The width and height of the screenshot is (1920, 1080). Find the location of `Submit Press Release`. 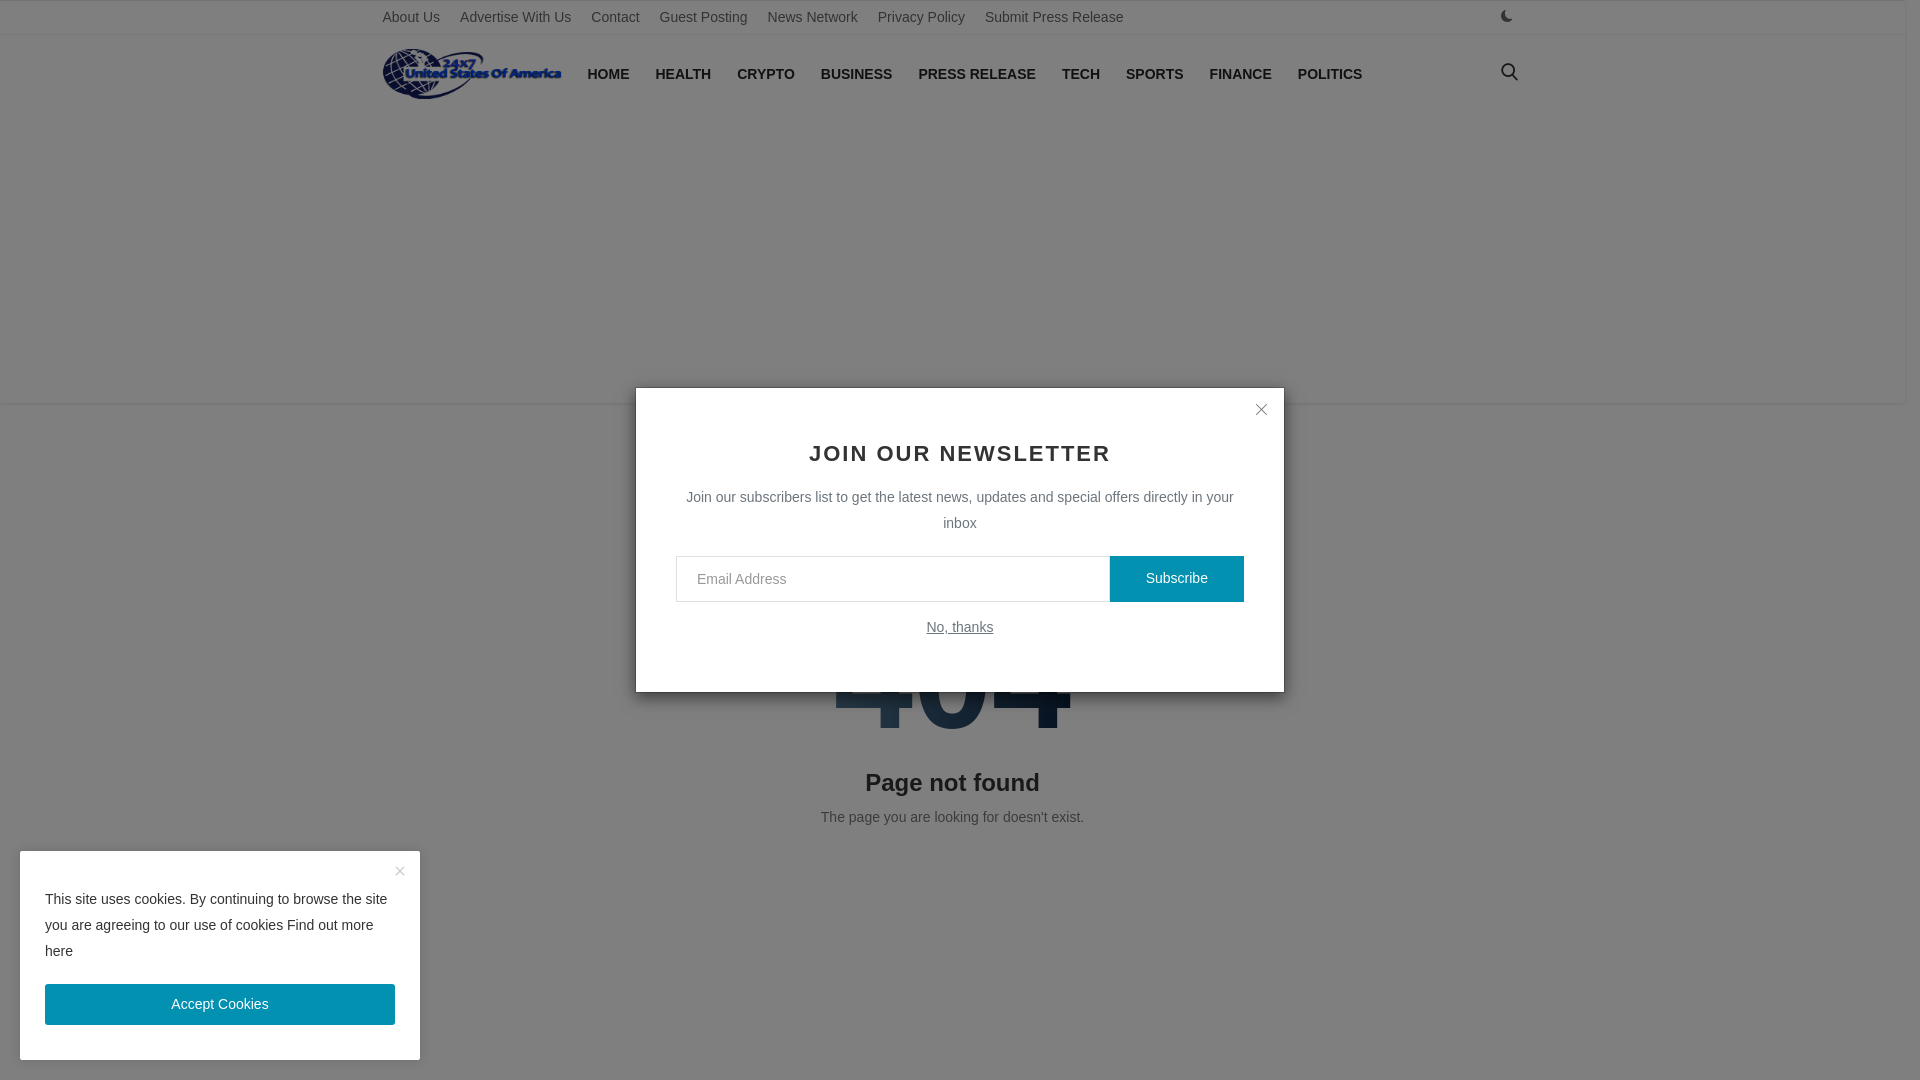

Submit Press Release is located at coordinates (1054, 17).